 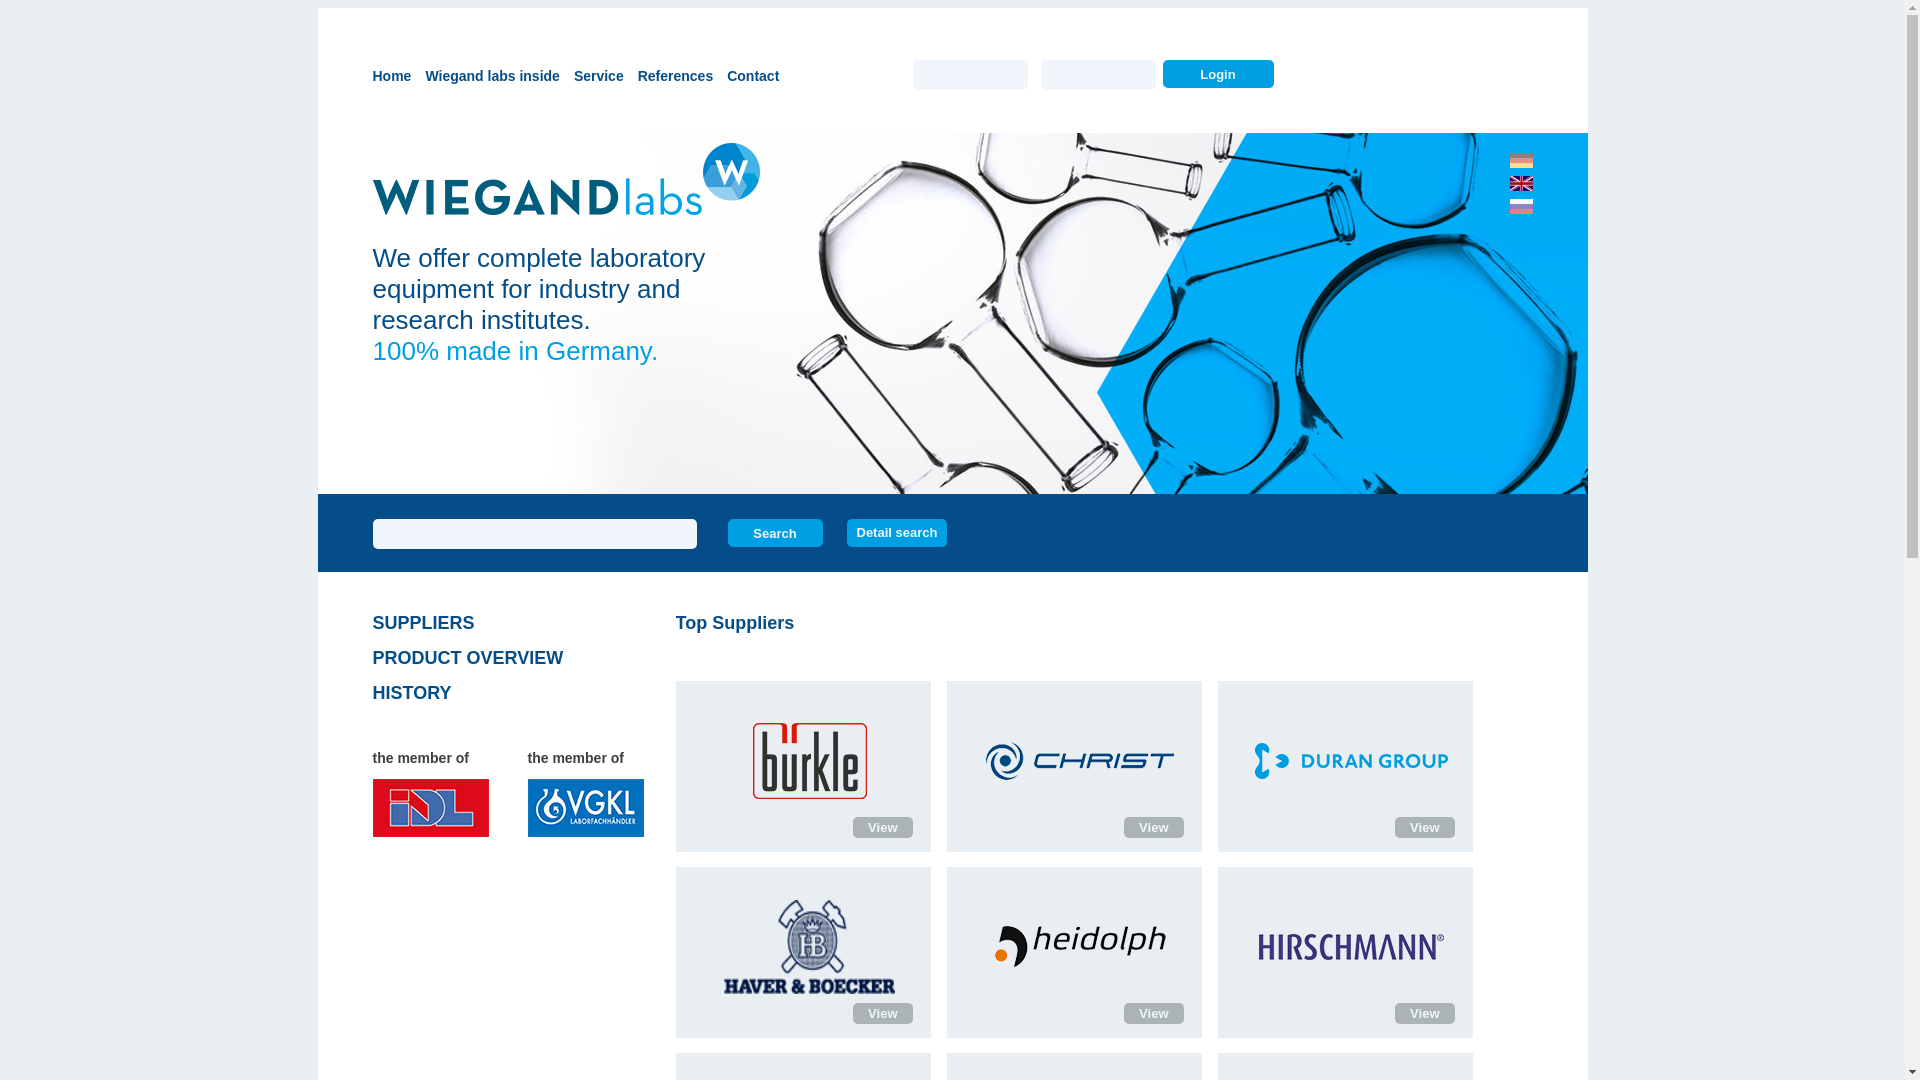 I want to click on Wiegand labs inside, so click(x=492, y=74).